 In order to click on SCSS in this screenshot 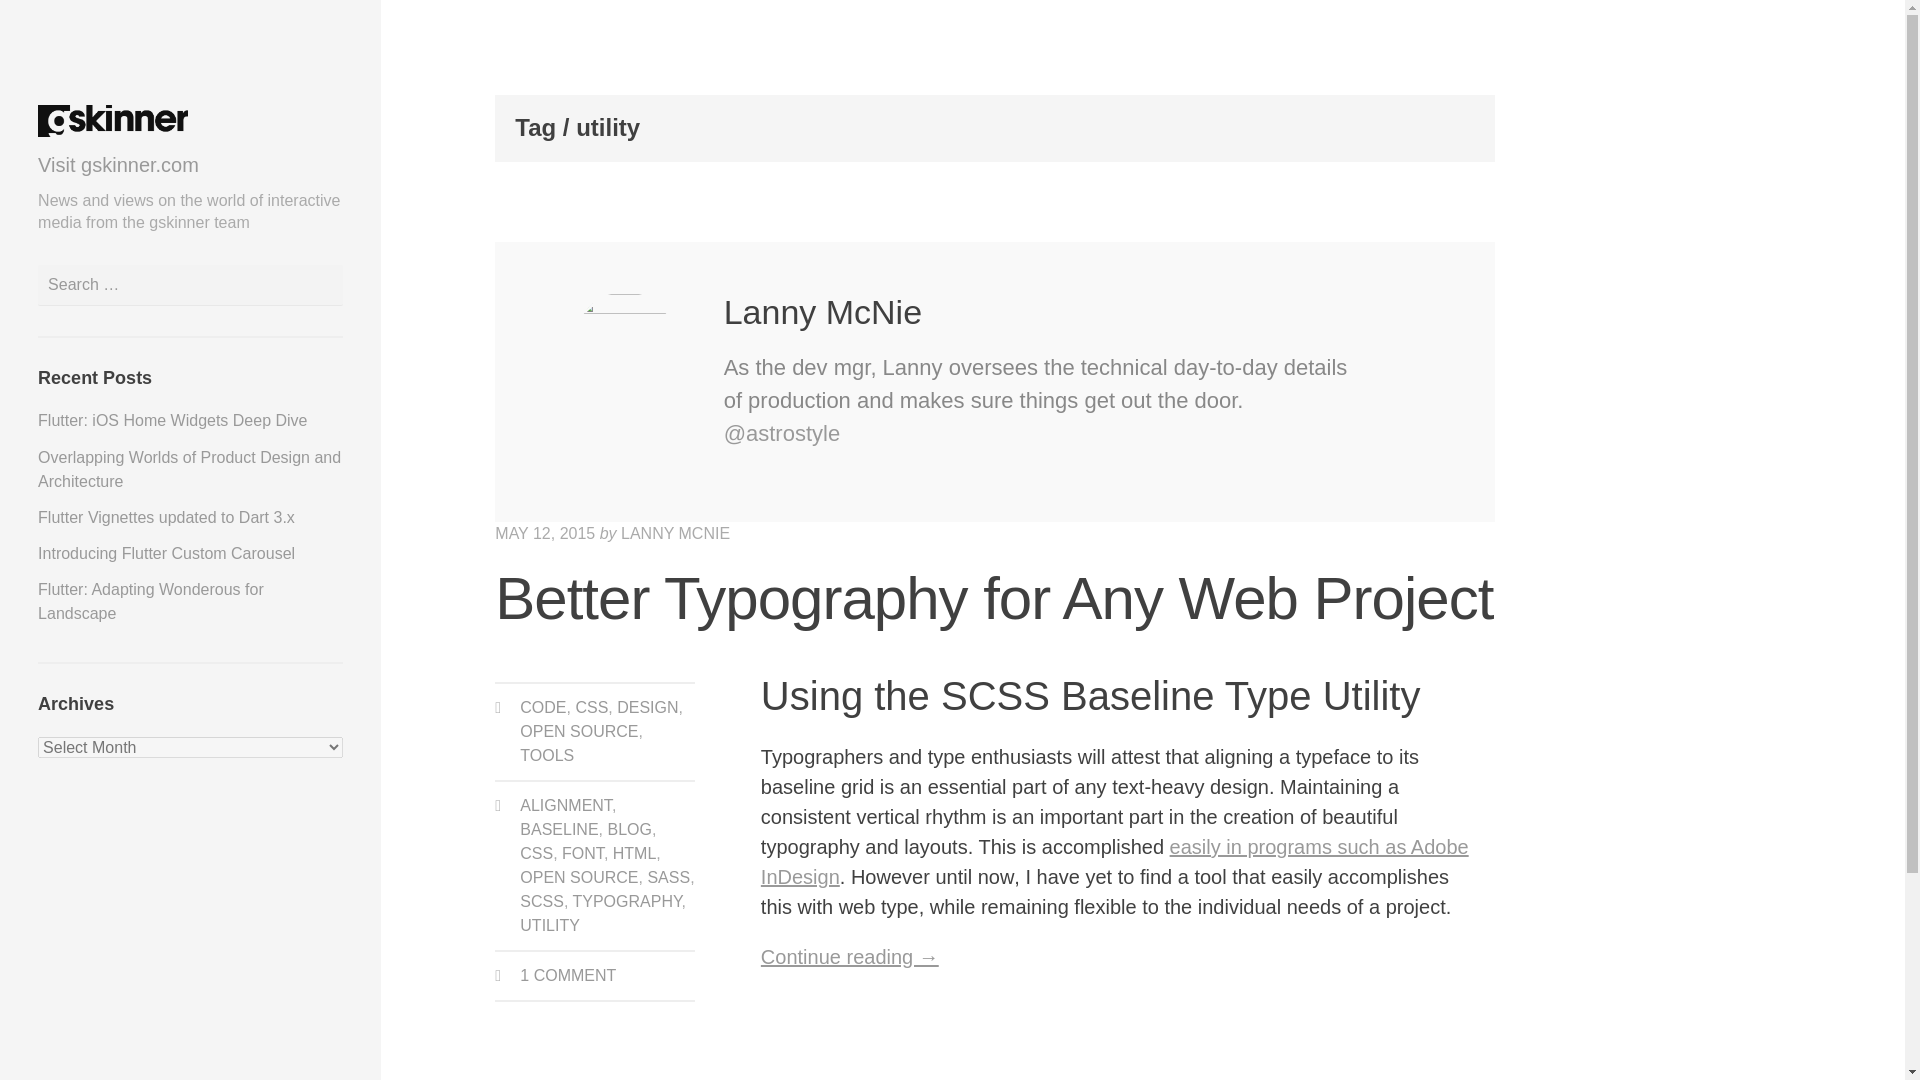, I will do `click(542, 902)`.